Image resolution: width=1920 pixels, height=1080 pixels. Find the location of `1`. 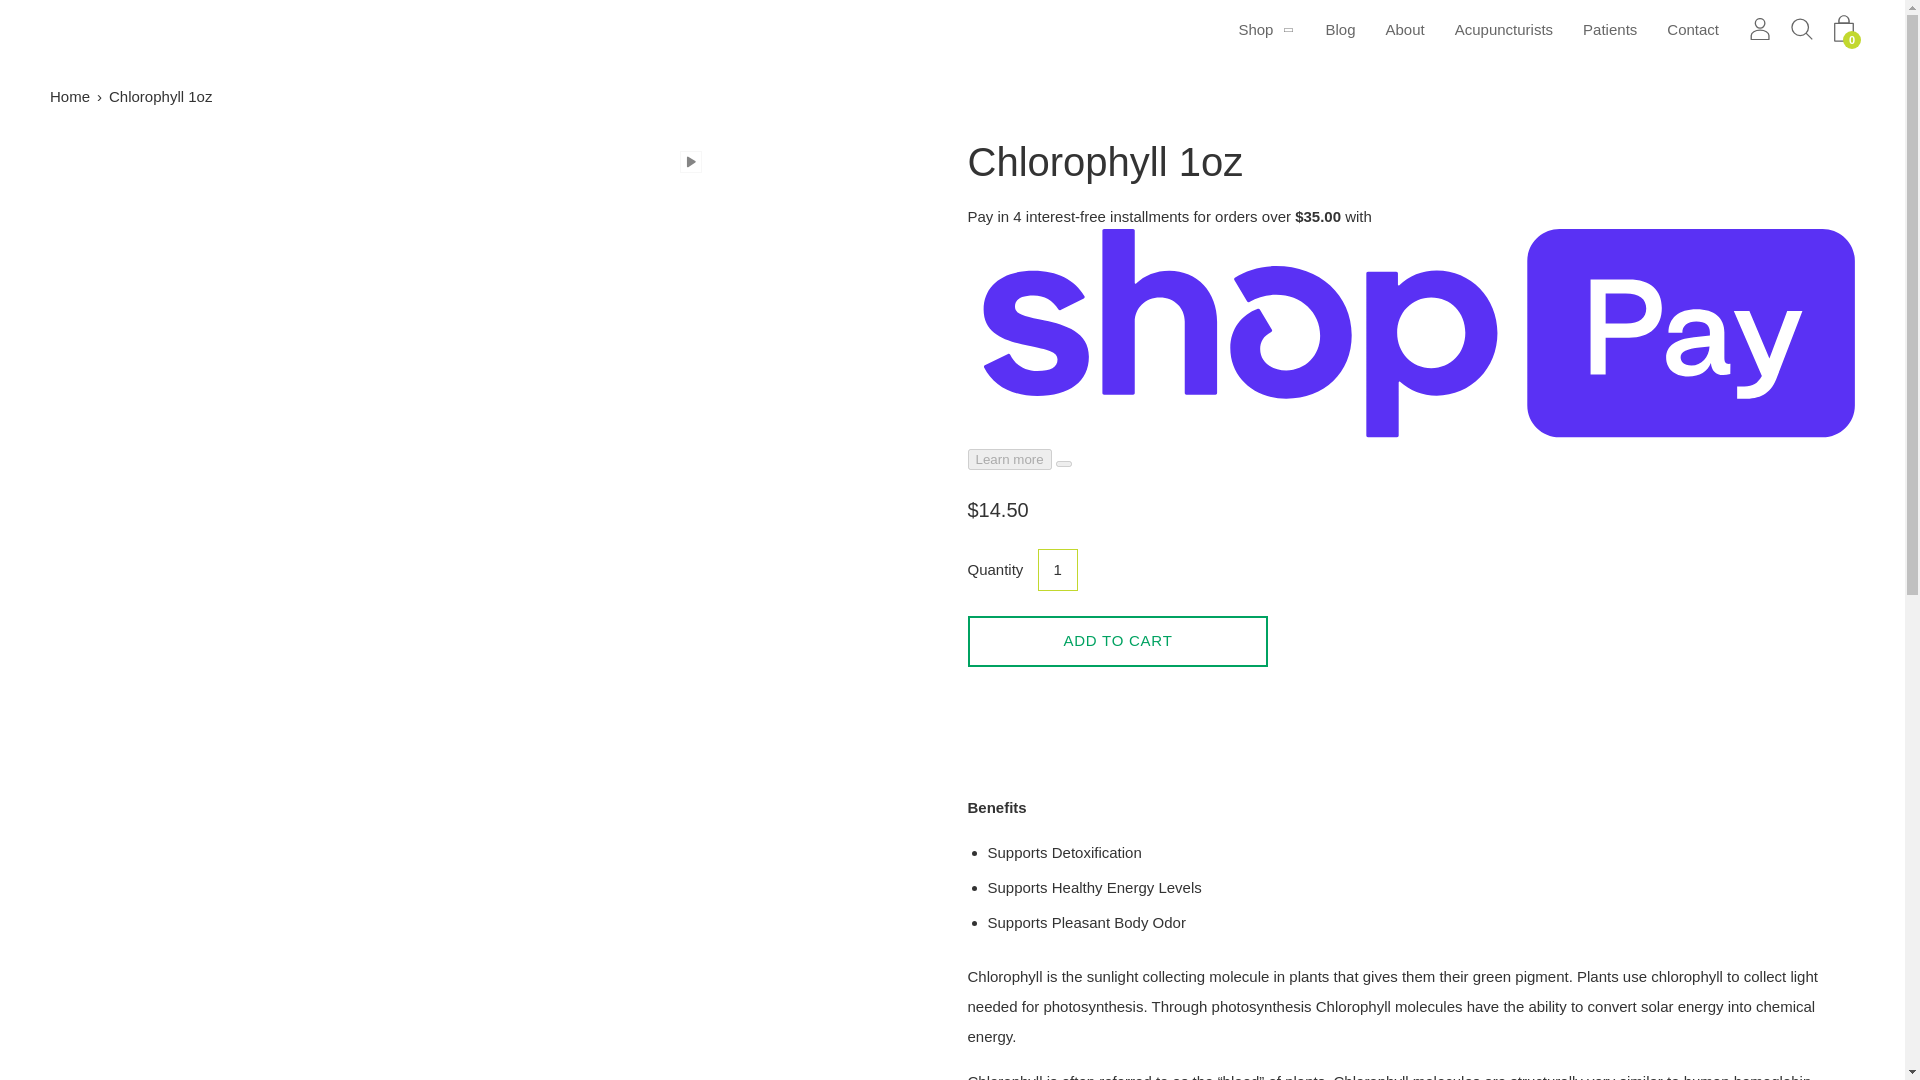

1 is located at coordinates (1058, 569).